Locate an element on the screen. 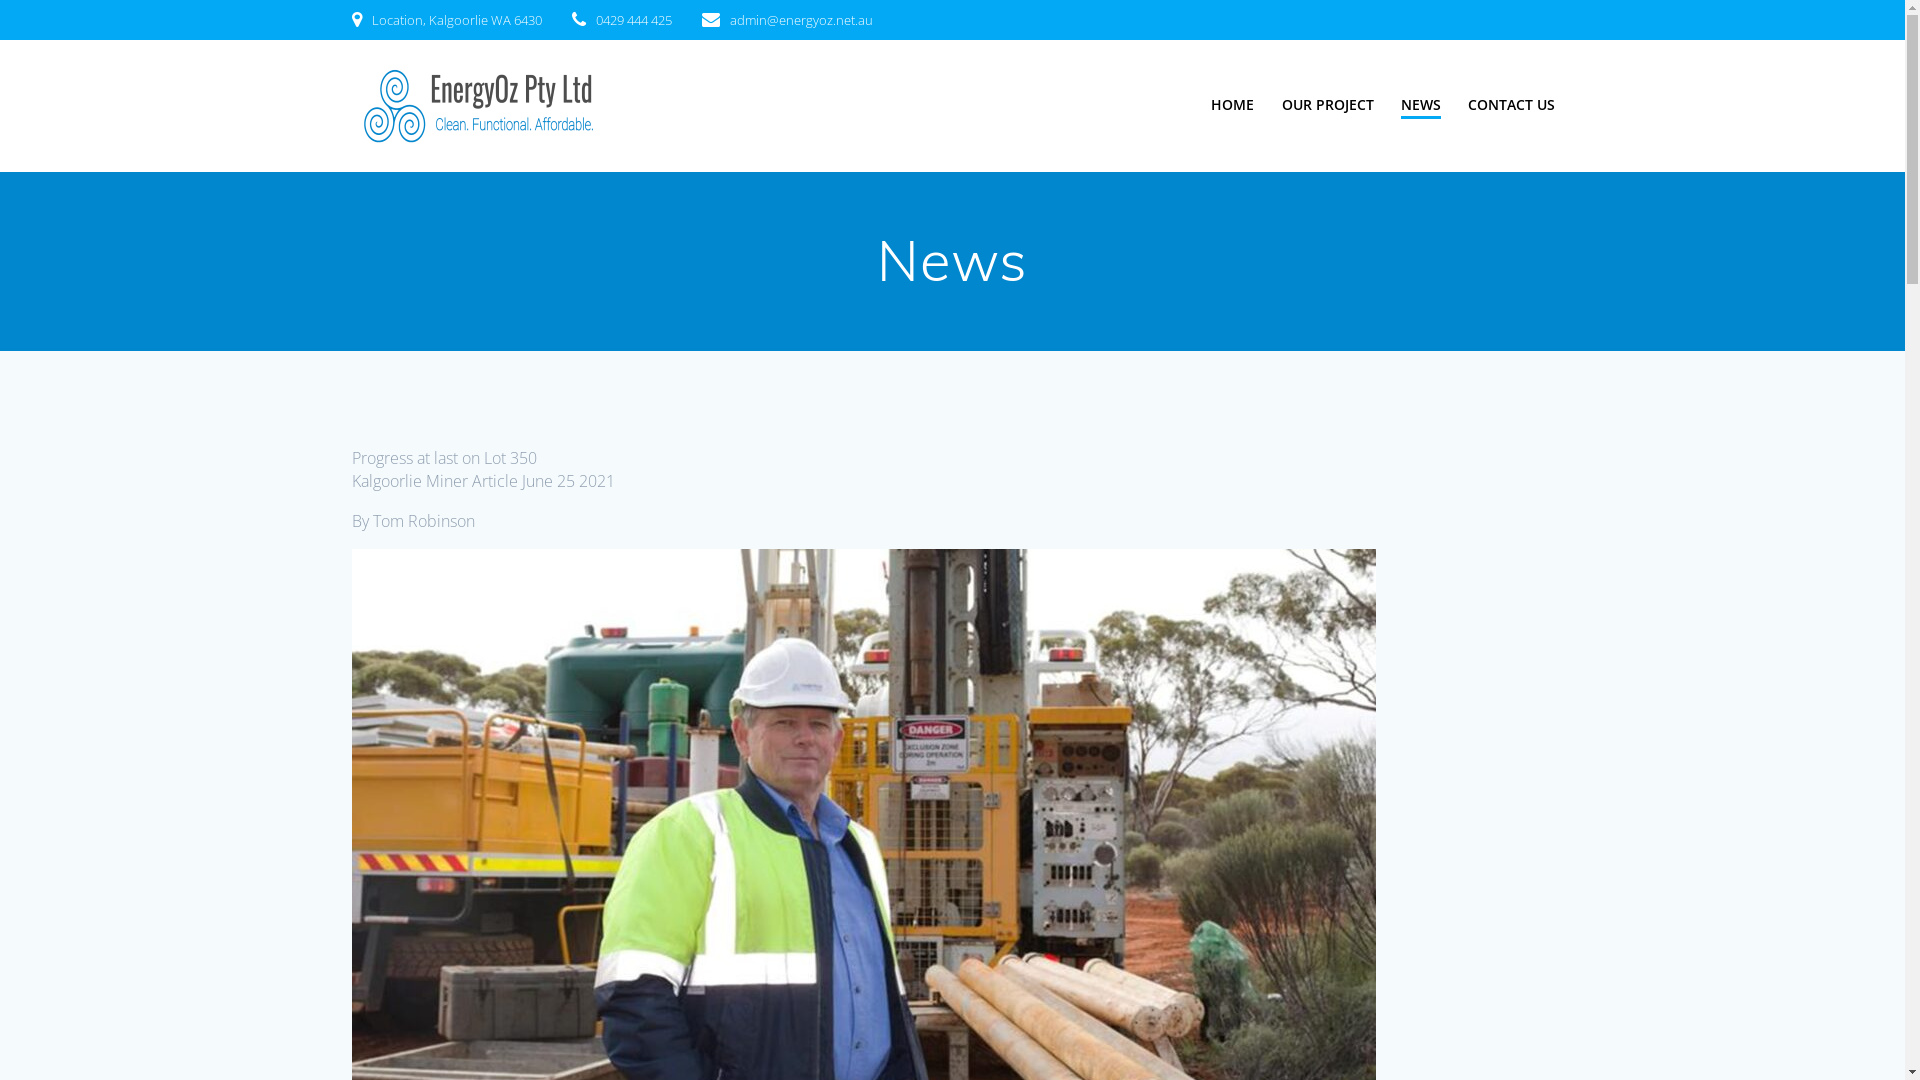 The height and width of the screenshot is (1080, 1920). HOME is located at coordinates (1232, 104).